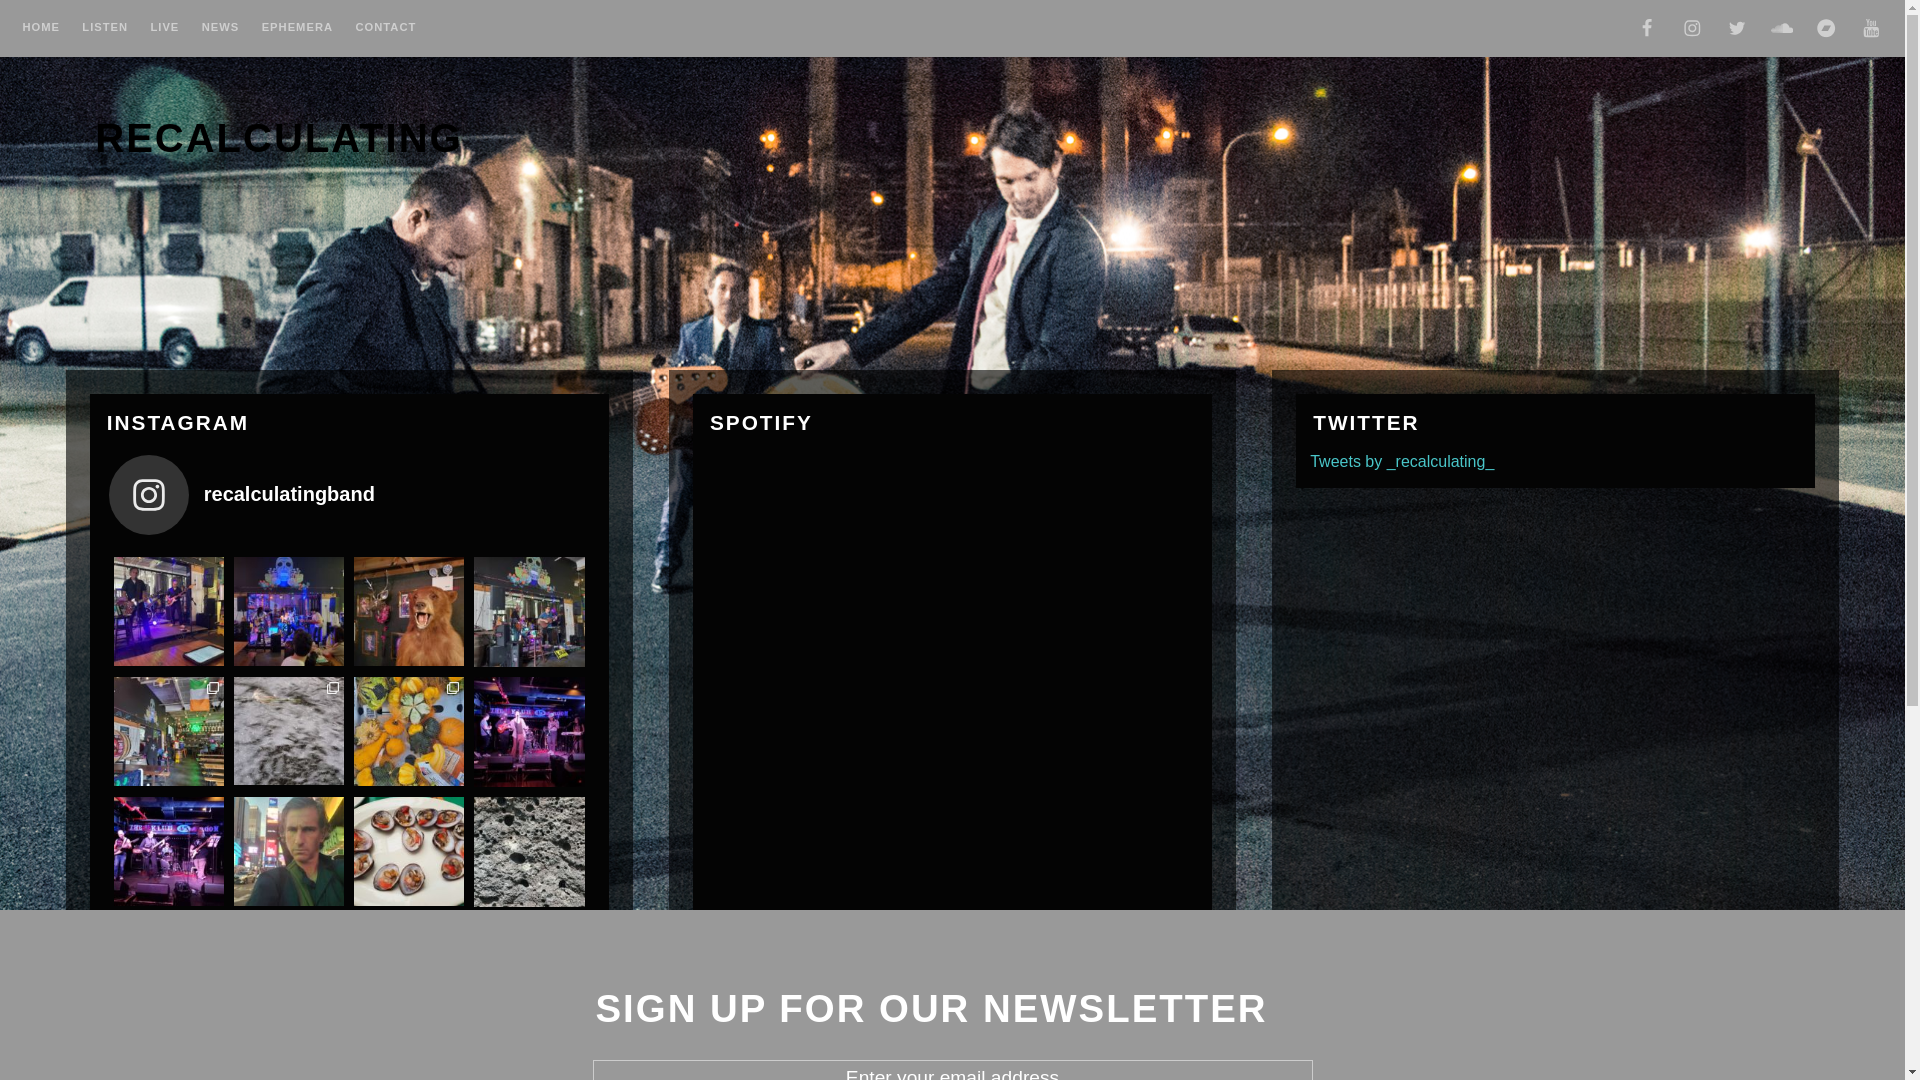 The image size is (1920, 1080). What do you see at coordinates (41, 30) in the screenshot?
I see `HOME` at bounding box center [41, 30].